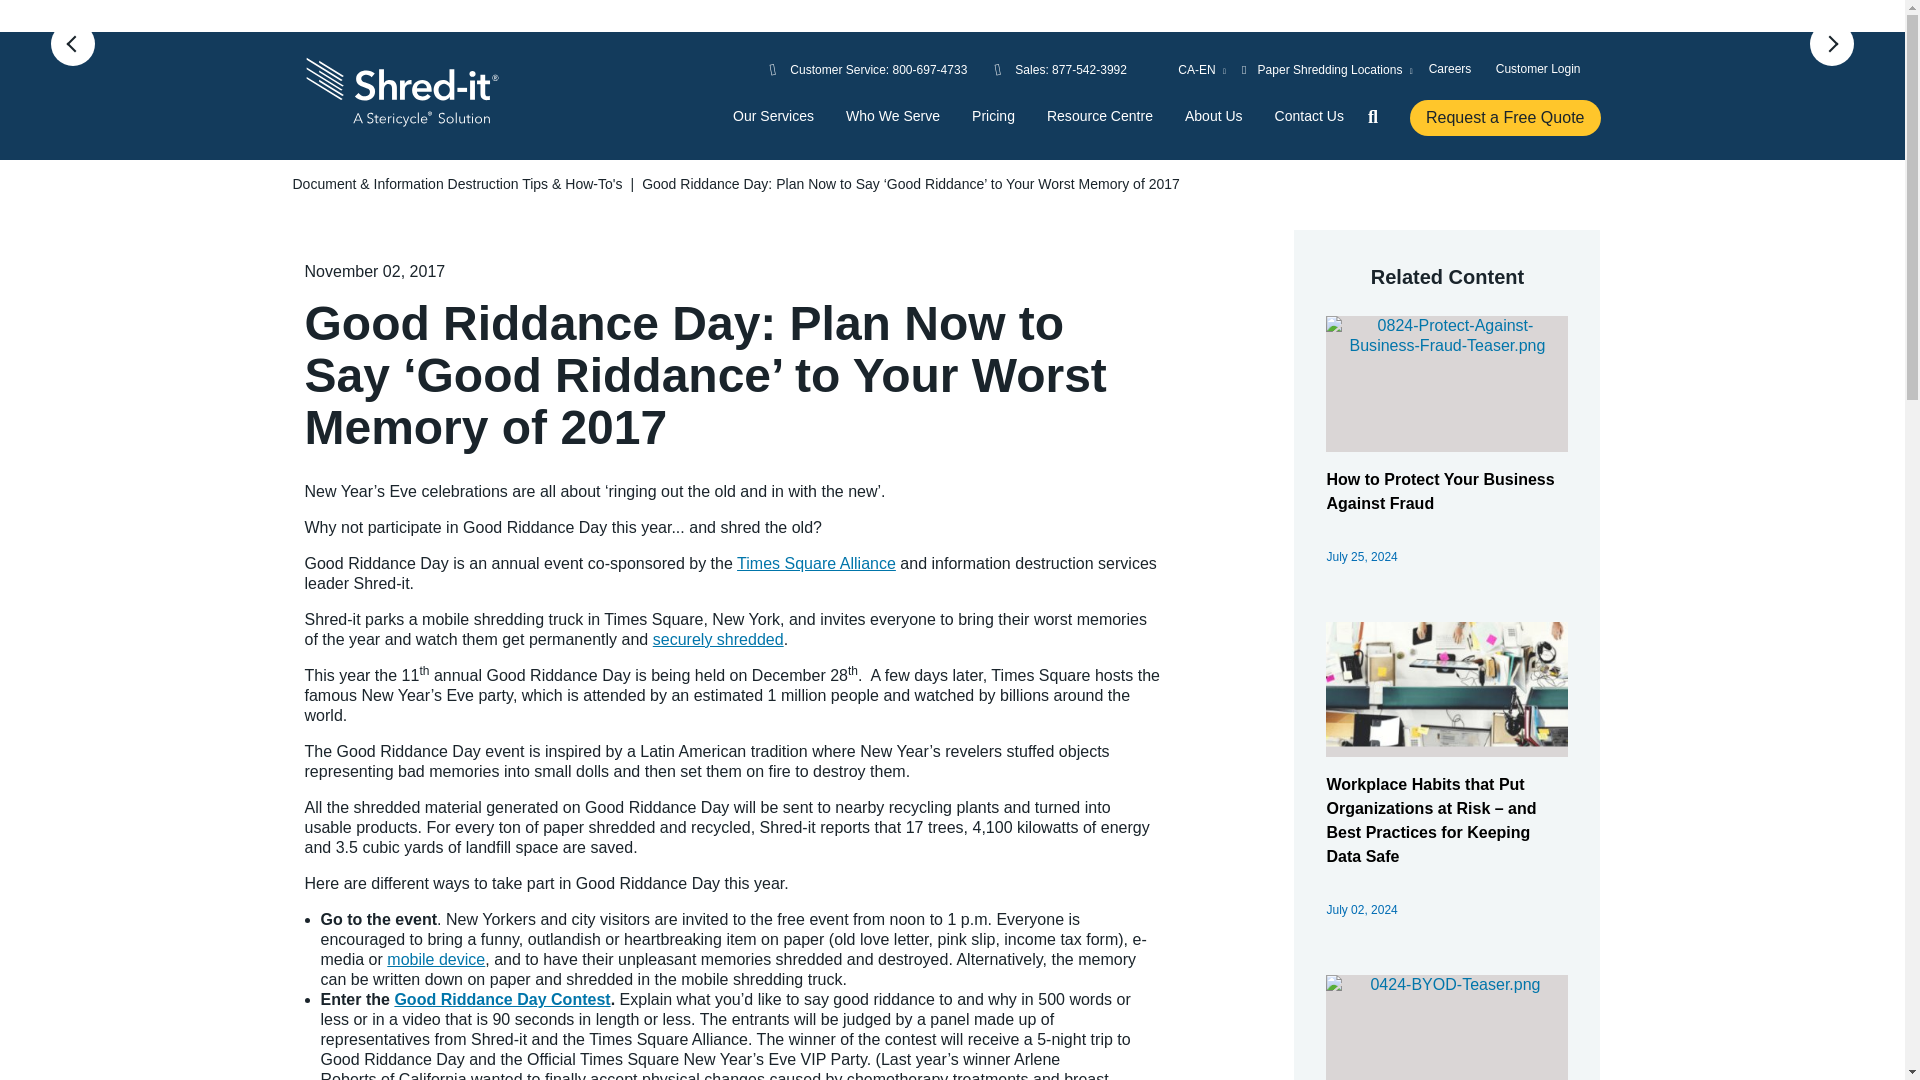 Image resolution: width=1920 pixels, height=1080 pixels. What do you see at coordinates (1328, 70) in the screenshot?
I see `Paper Shredding Locations` at bounding box center [1328, 70].